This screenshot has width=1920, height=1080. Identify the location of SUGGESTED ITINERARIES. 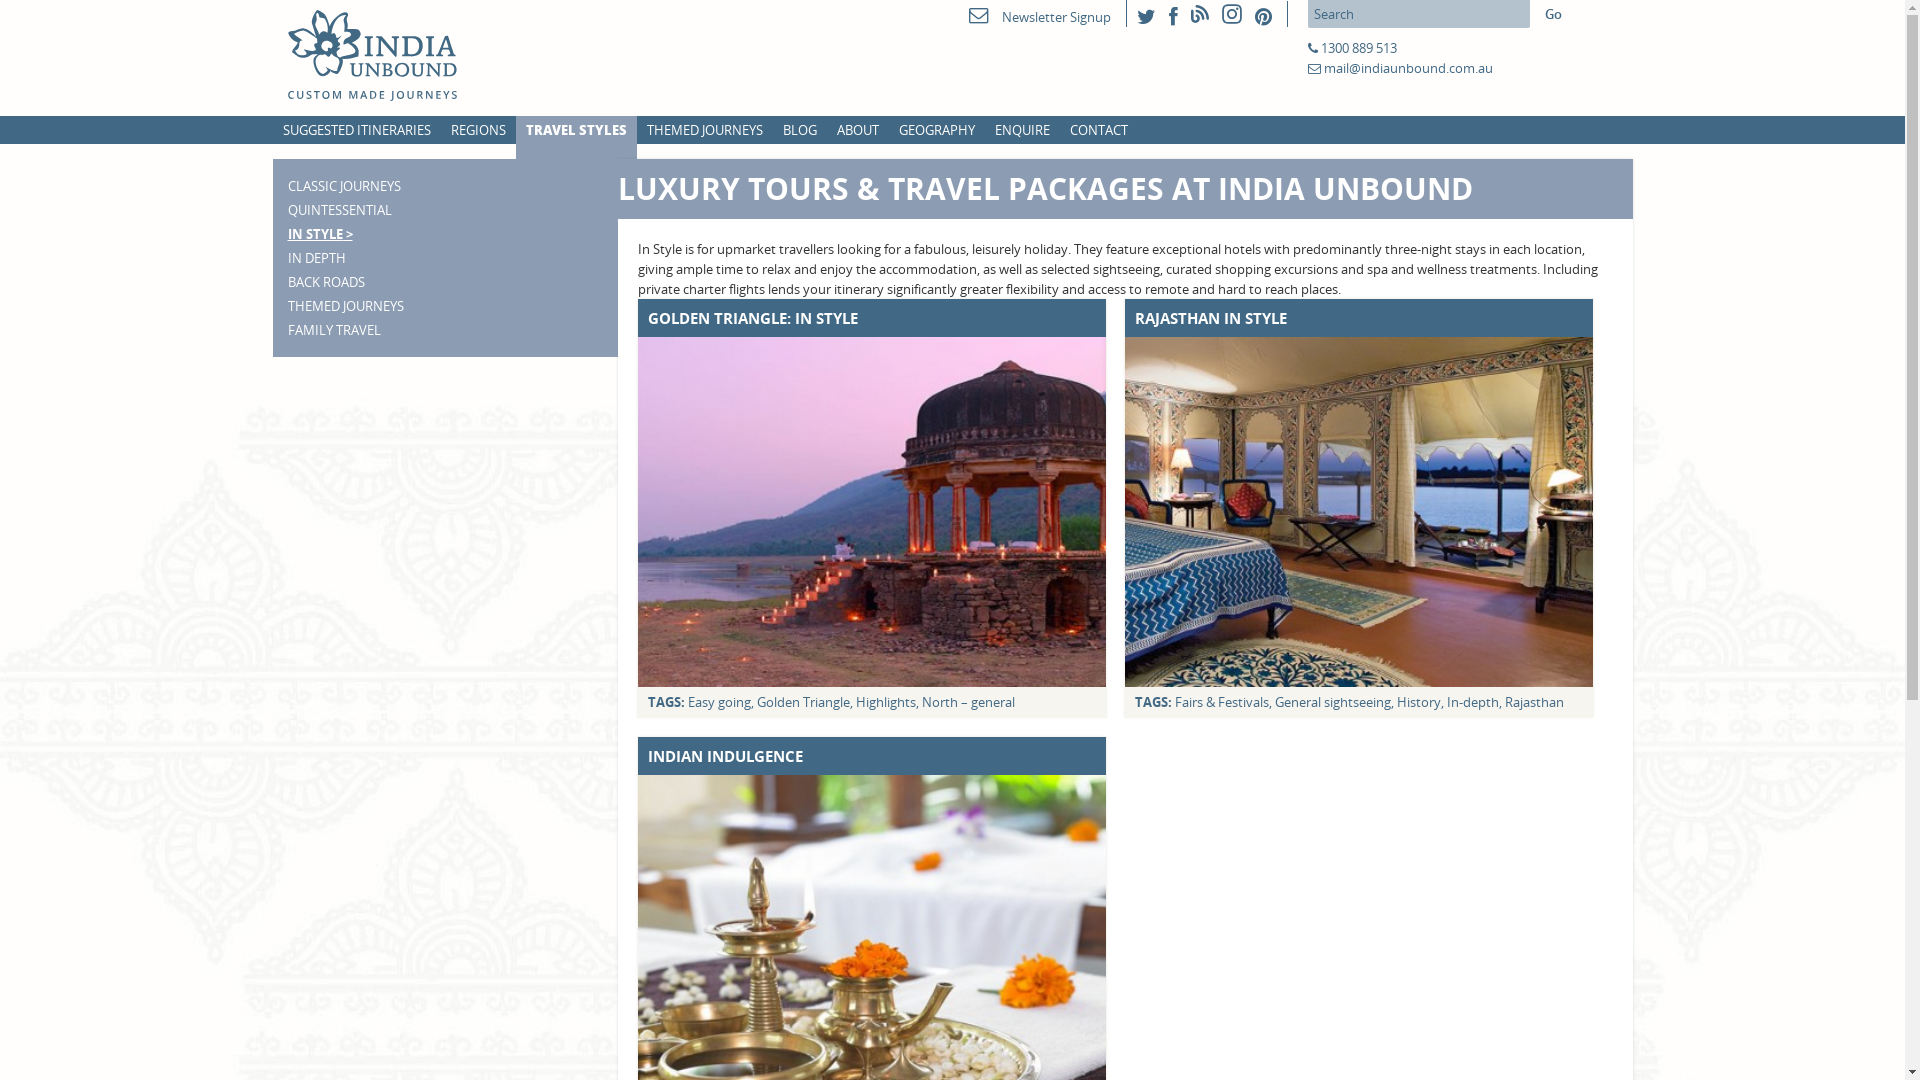
(356, 130).